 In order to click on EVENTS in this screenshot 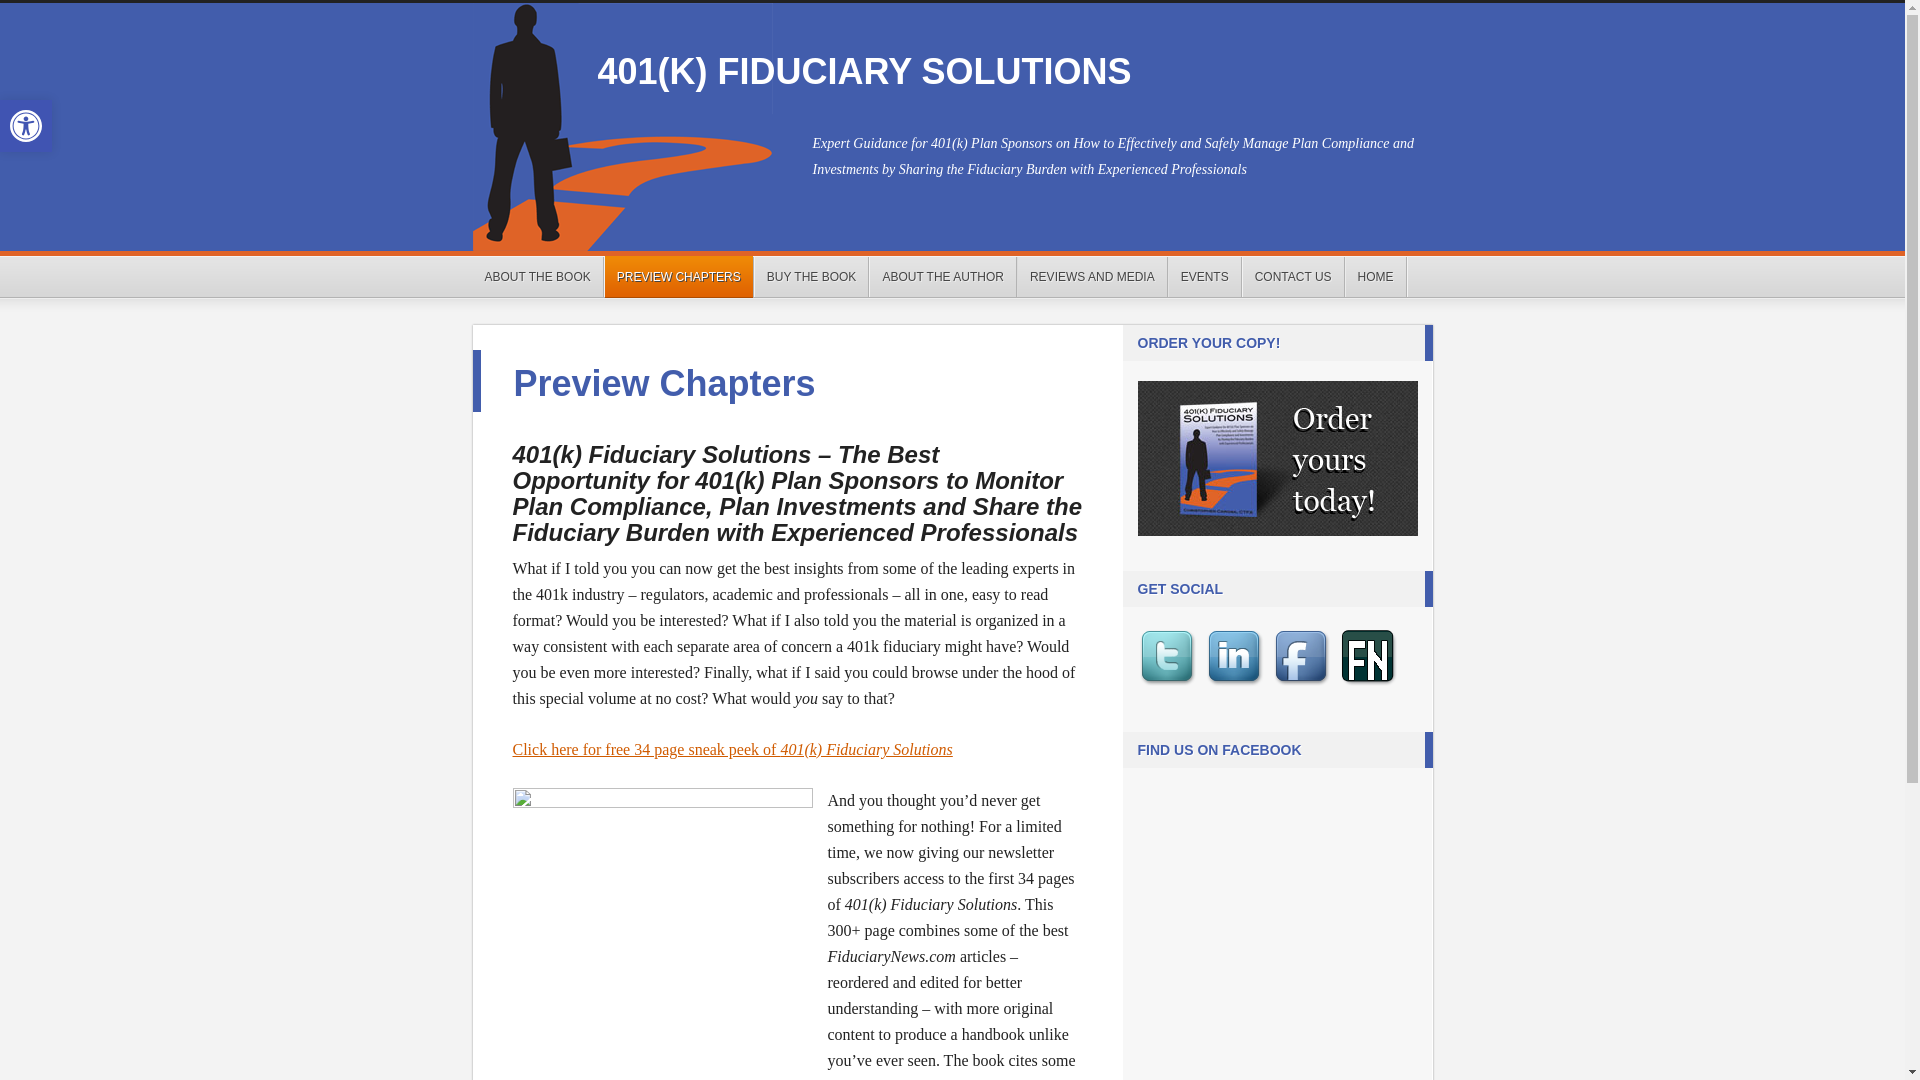, I will do `click(1205, 277)`.